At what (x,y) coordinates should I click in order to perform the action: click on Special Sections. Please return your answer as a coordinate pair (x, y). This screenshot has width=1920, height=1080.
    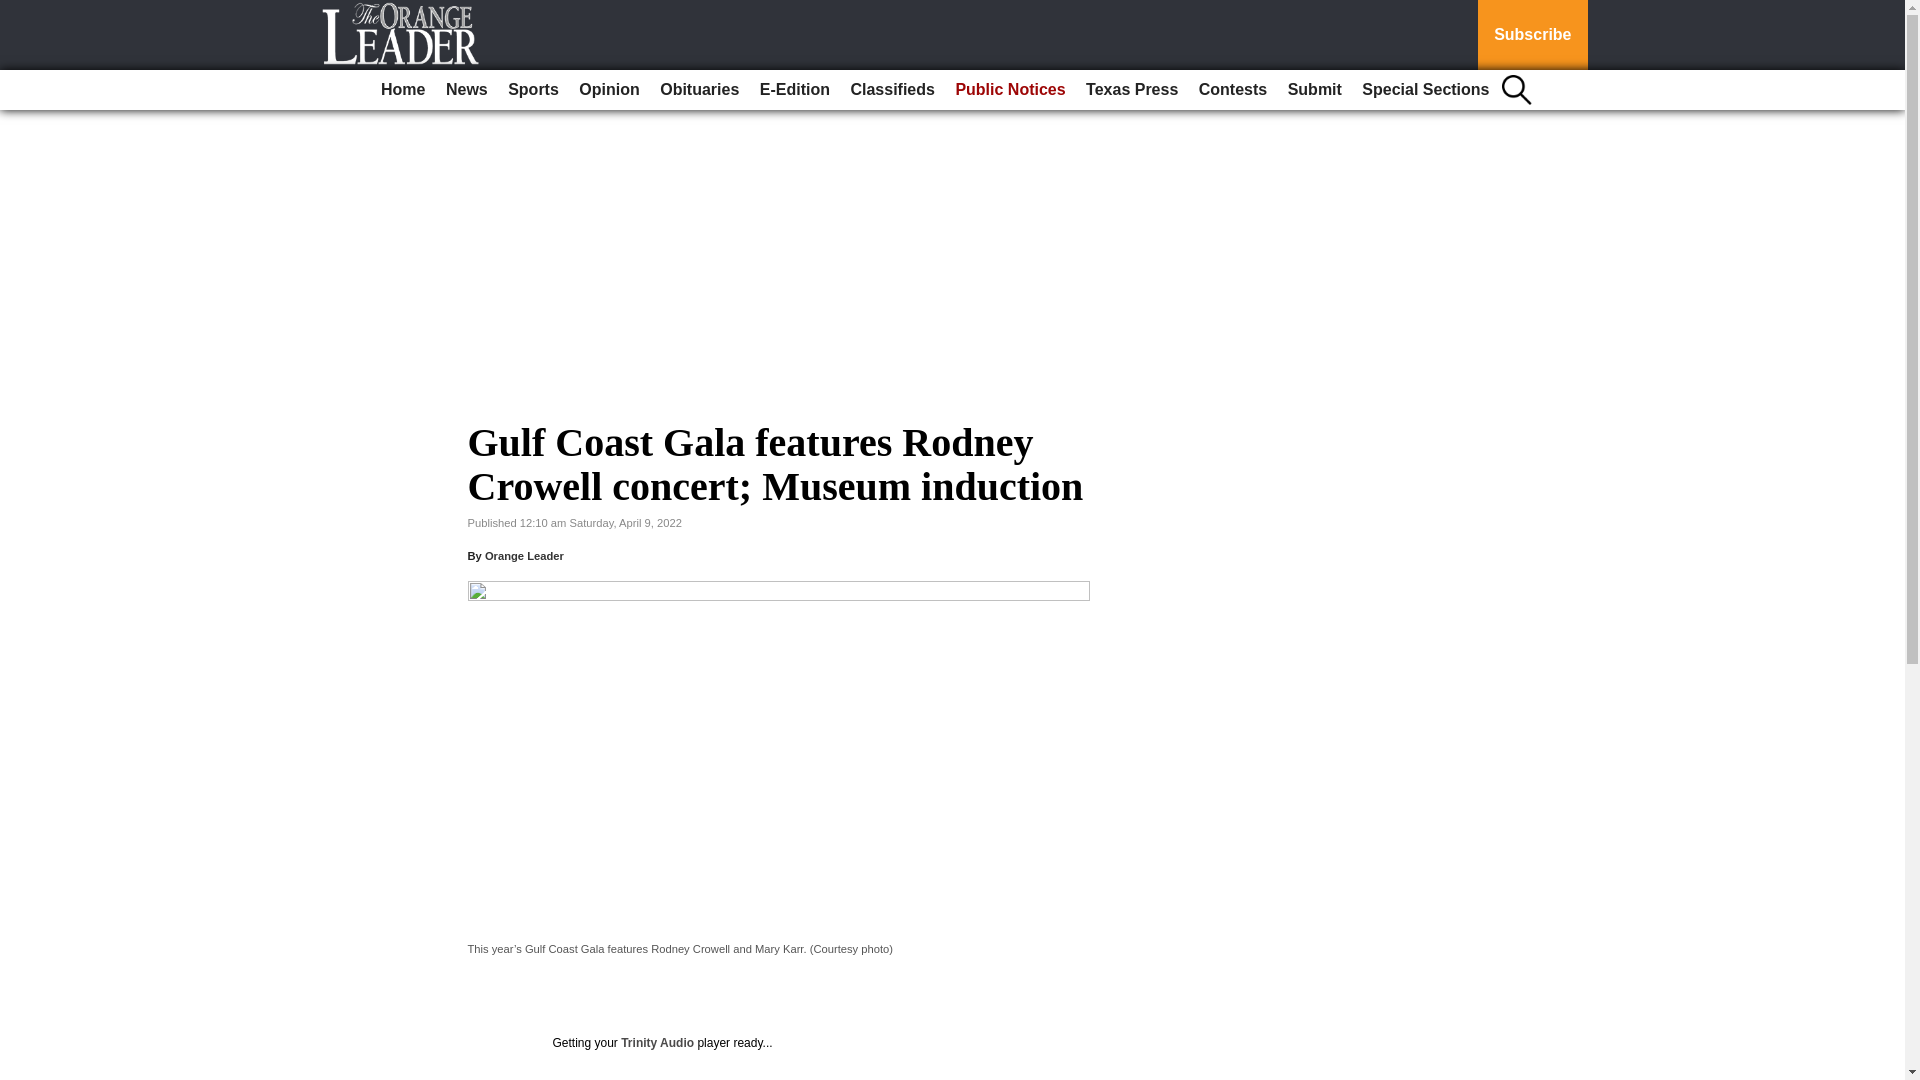
    Looking at the image, I should click on (1425, 90).